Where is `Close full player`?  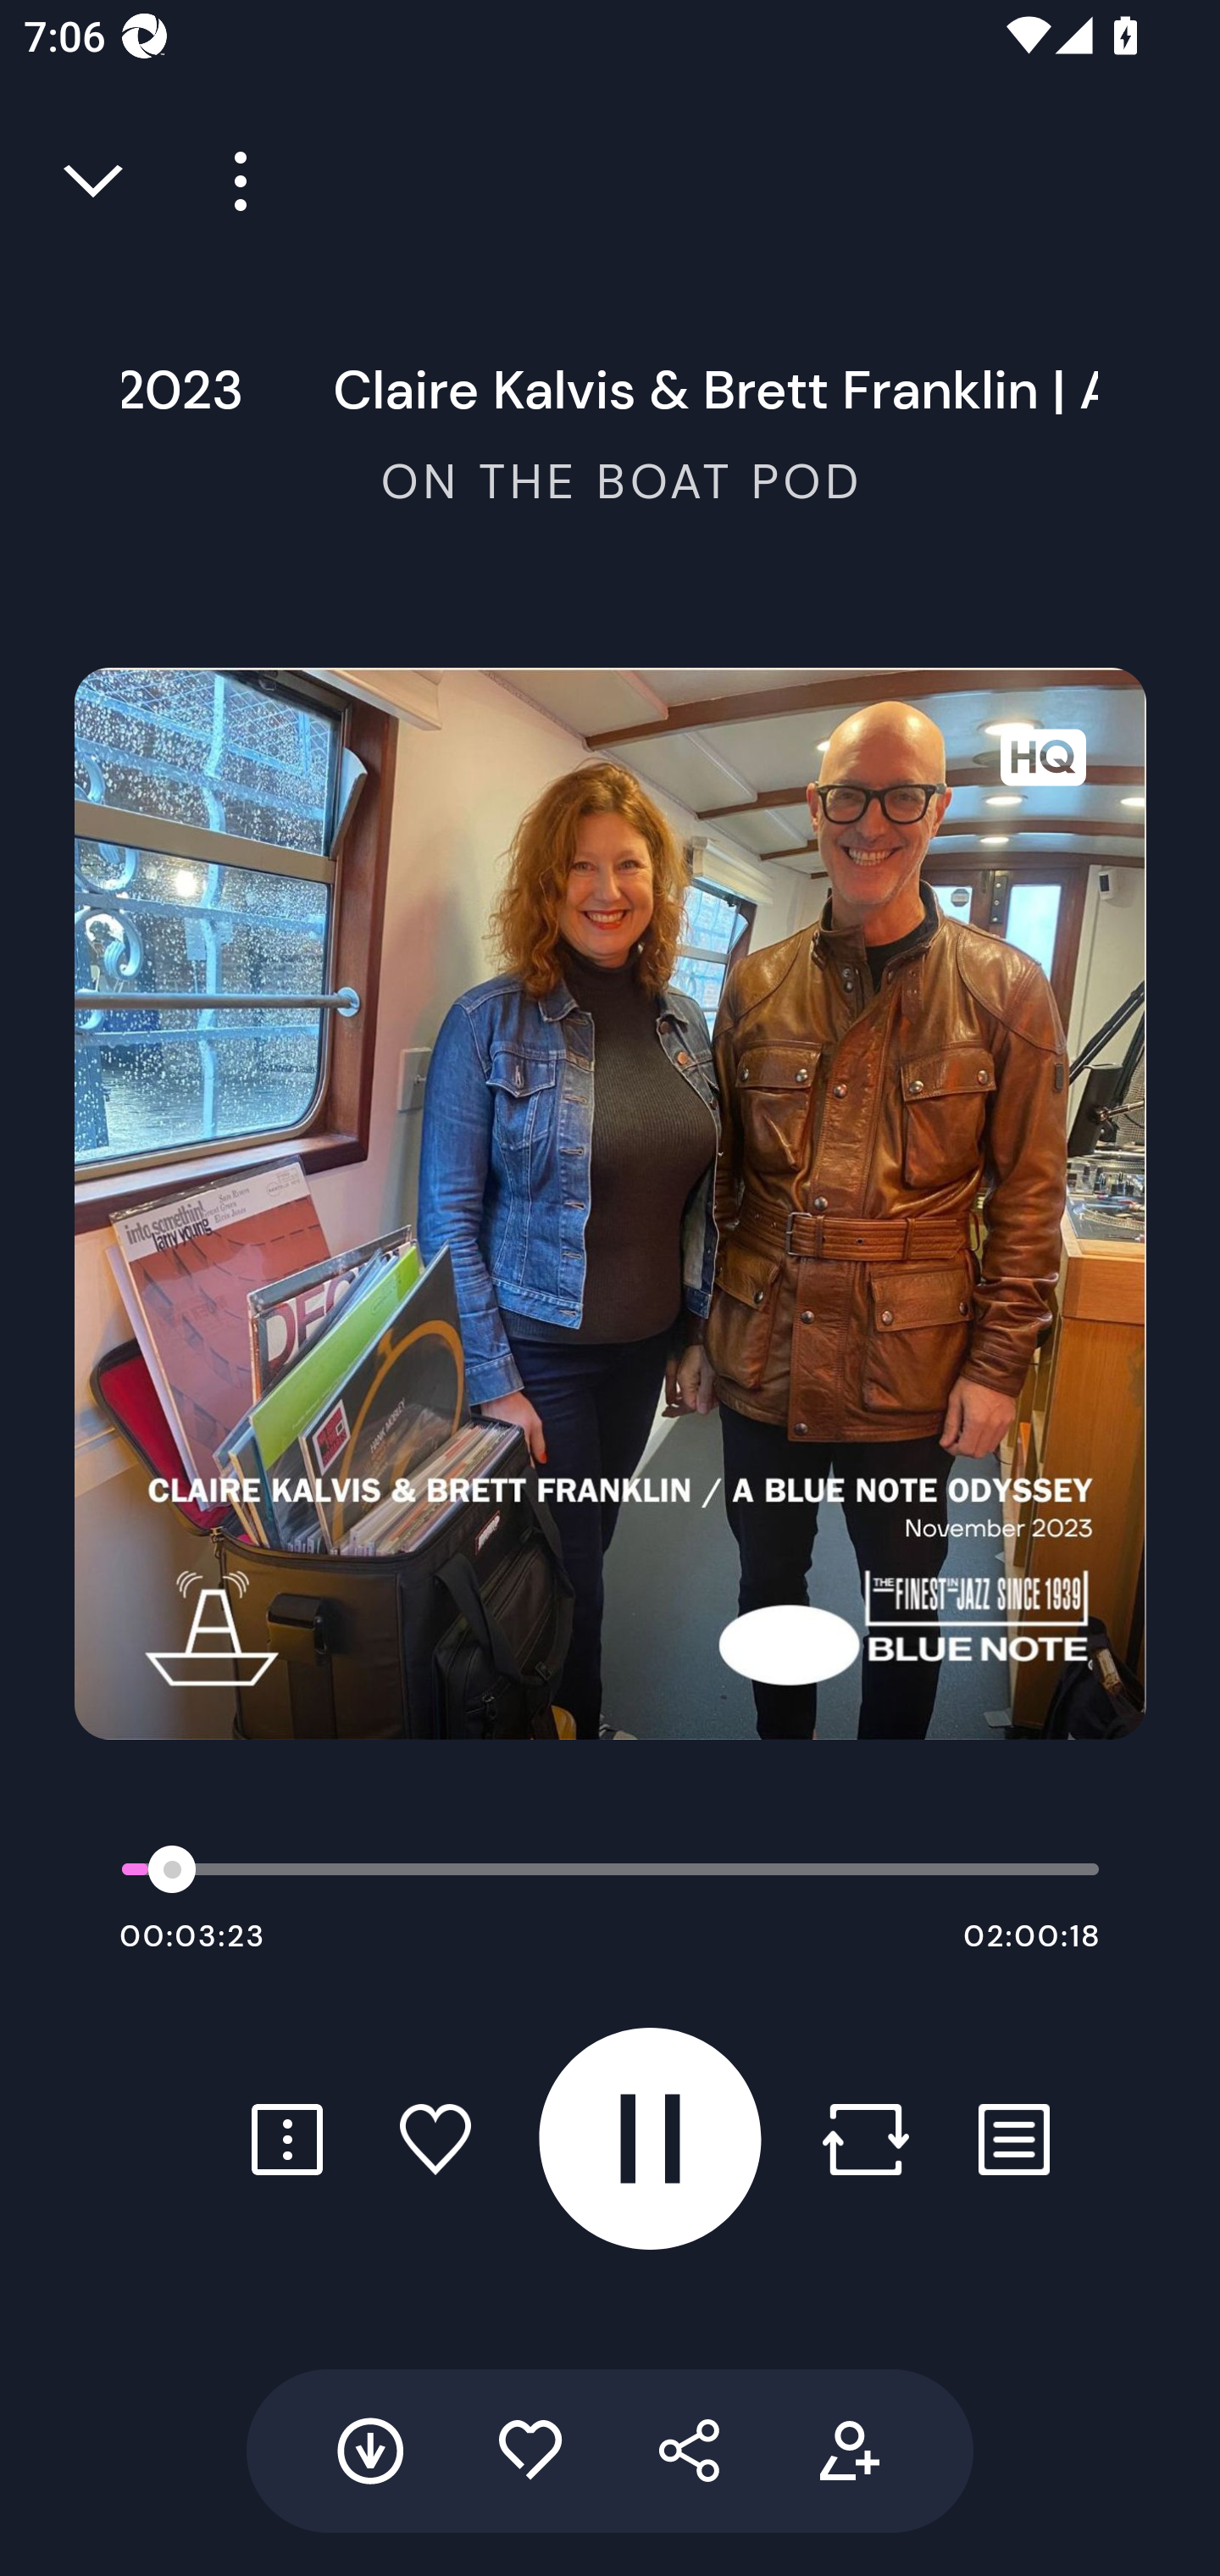 Close full player is located at coordinates (96, 181).